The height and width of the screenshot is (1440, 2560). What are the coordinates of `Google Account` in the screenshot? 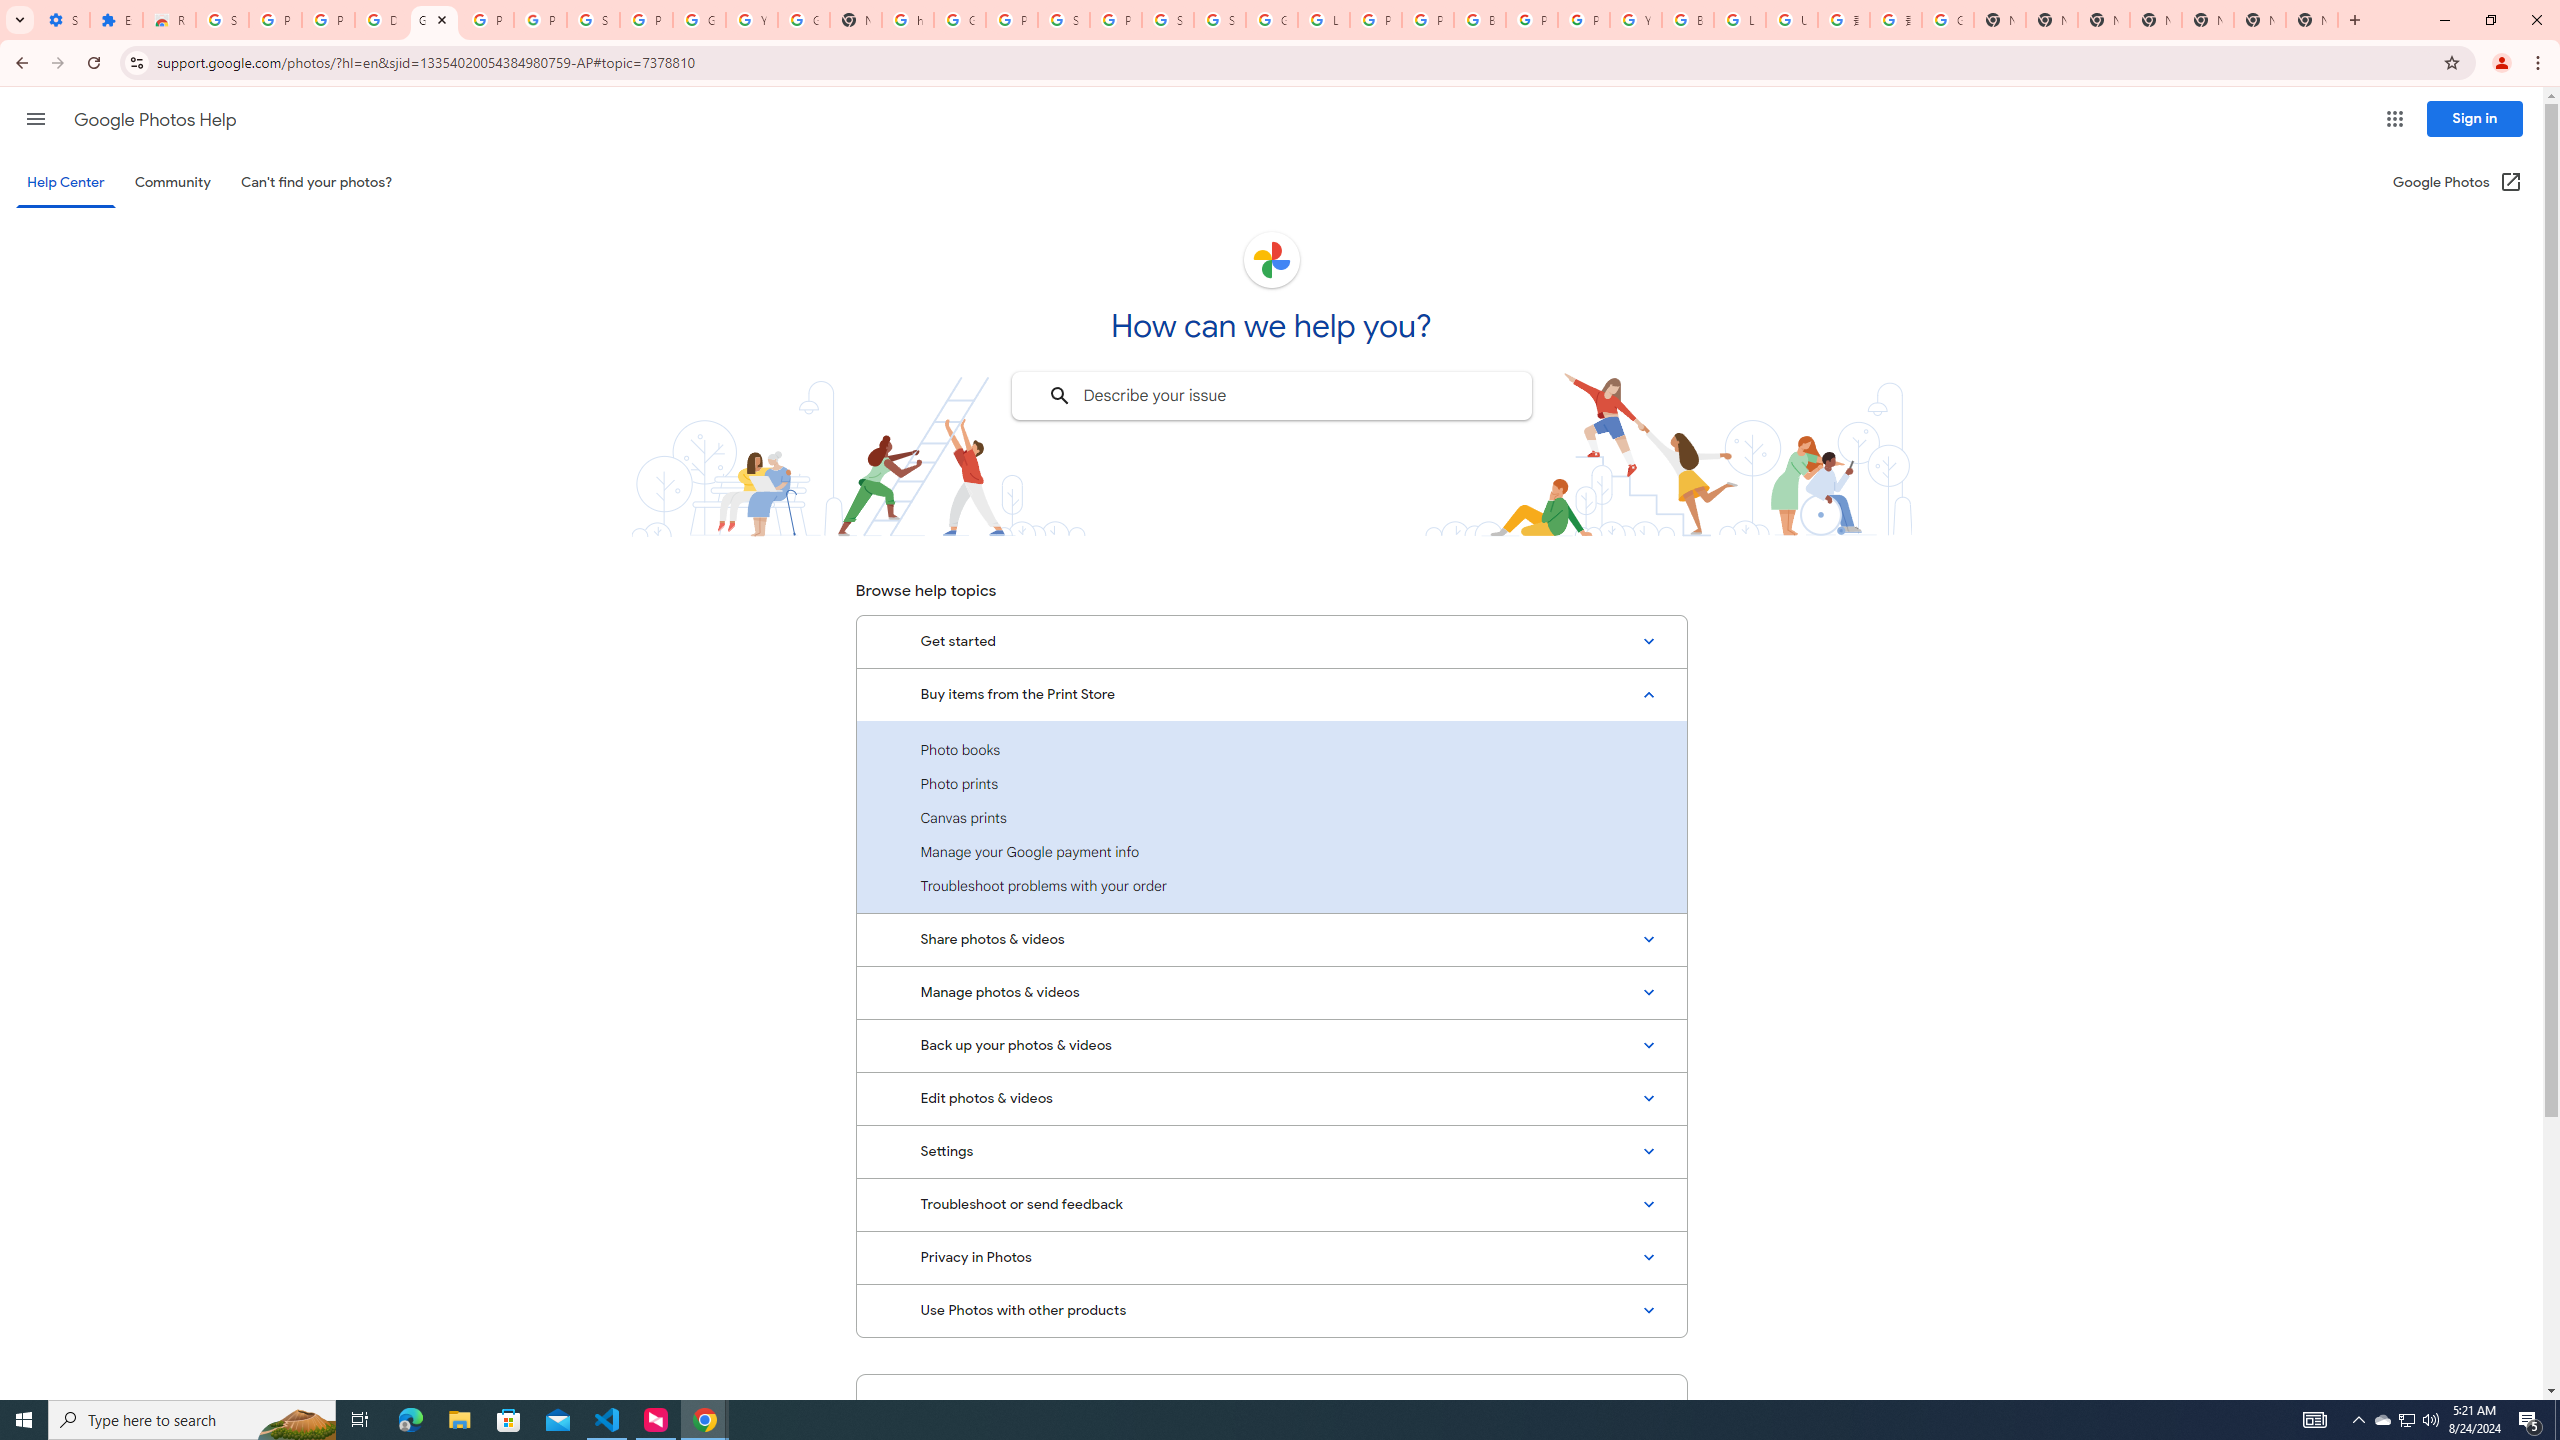 It's located at (698, 20).